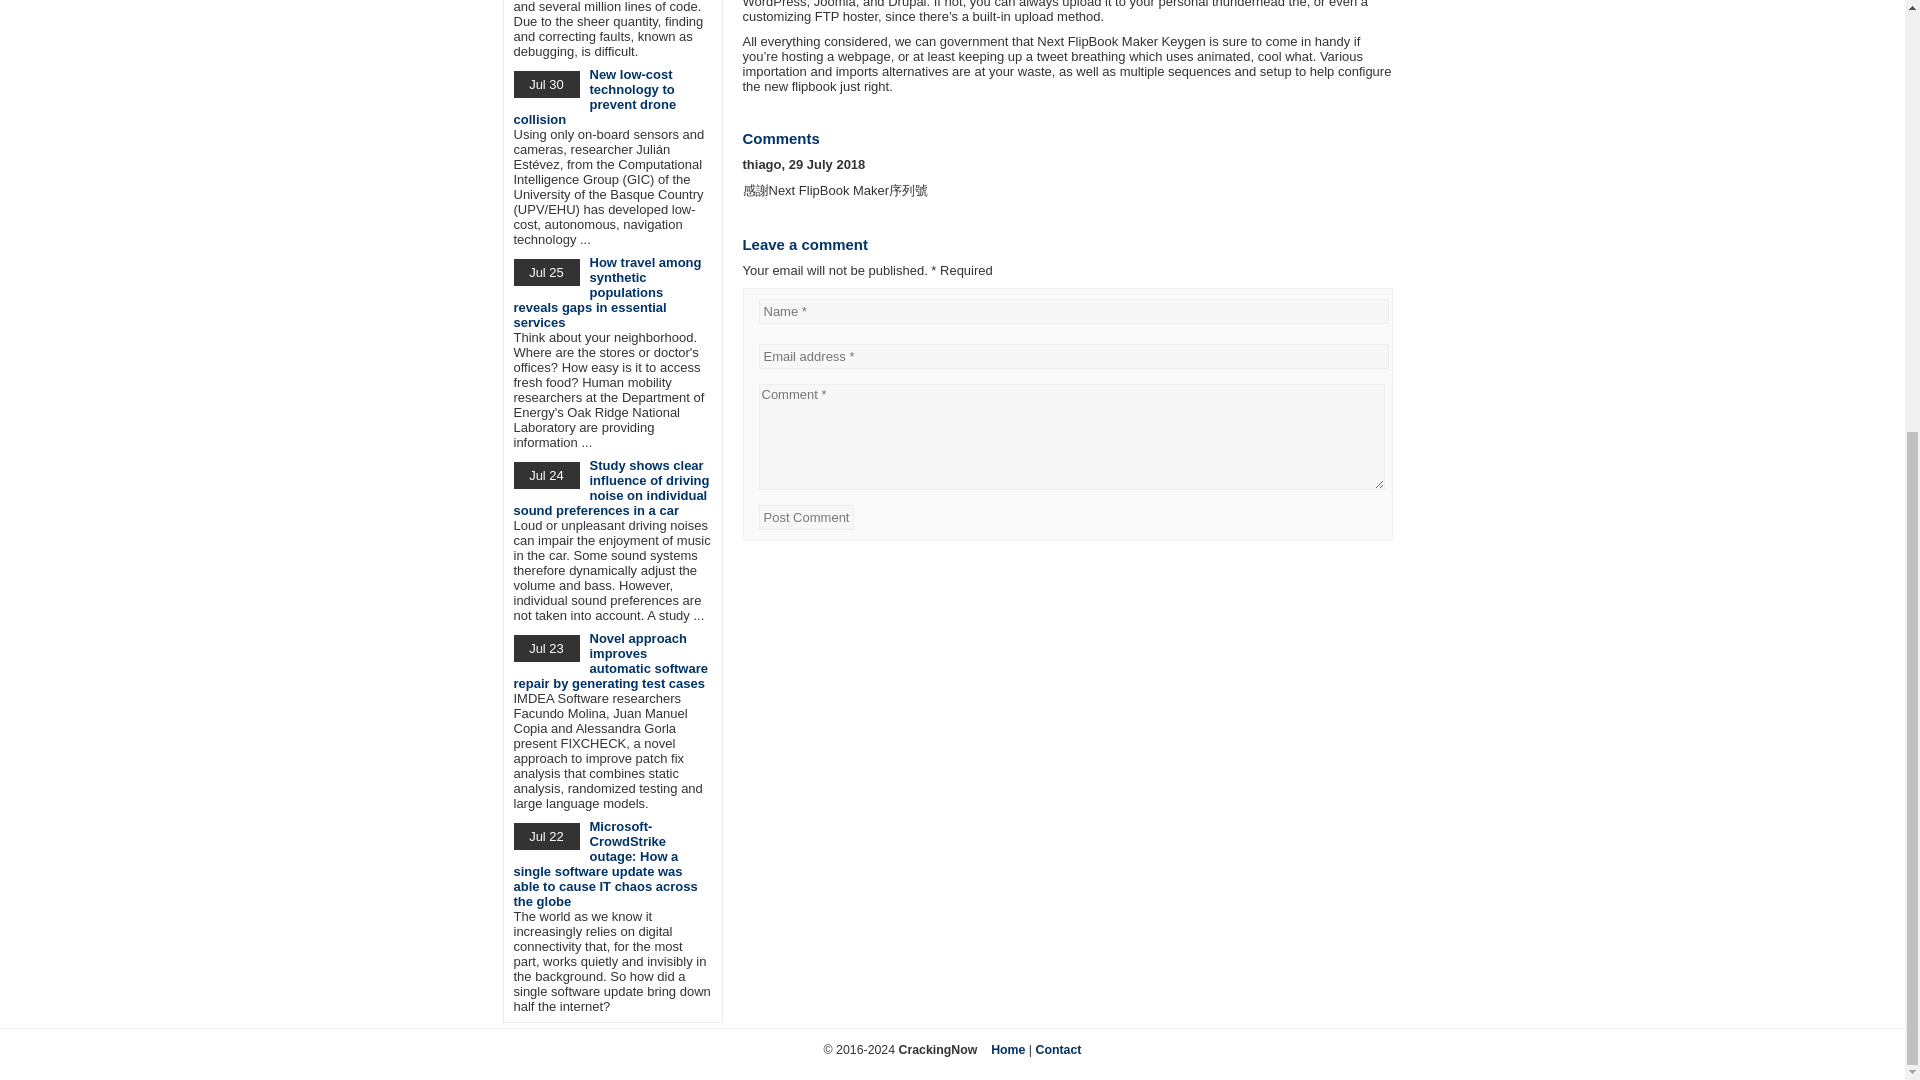  I want to click on Home, so click(1008, 1050).